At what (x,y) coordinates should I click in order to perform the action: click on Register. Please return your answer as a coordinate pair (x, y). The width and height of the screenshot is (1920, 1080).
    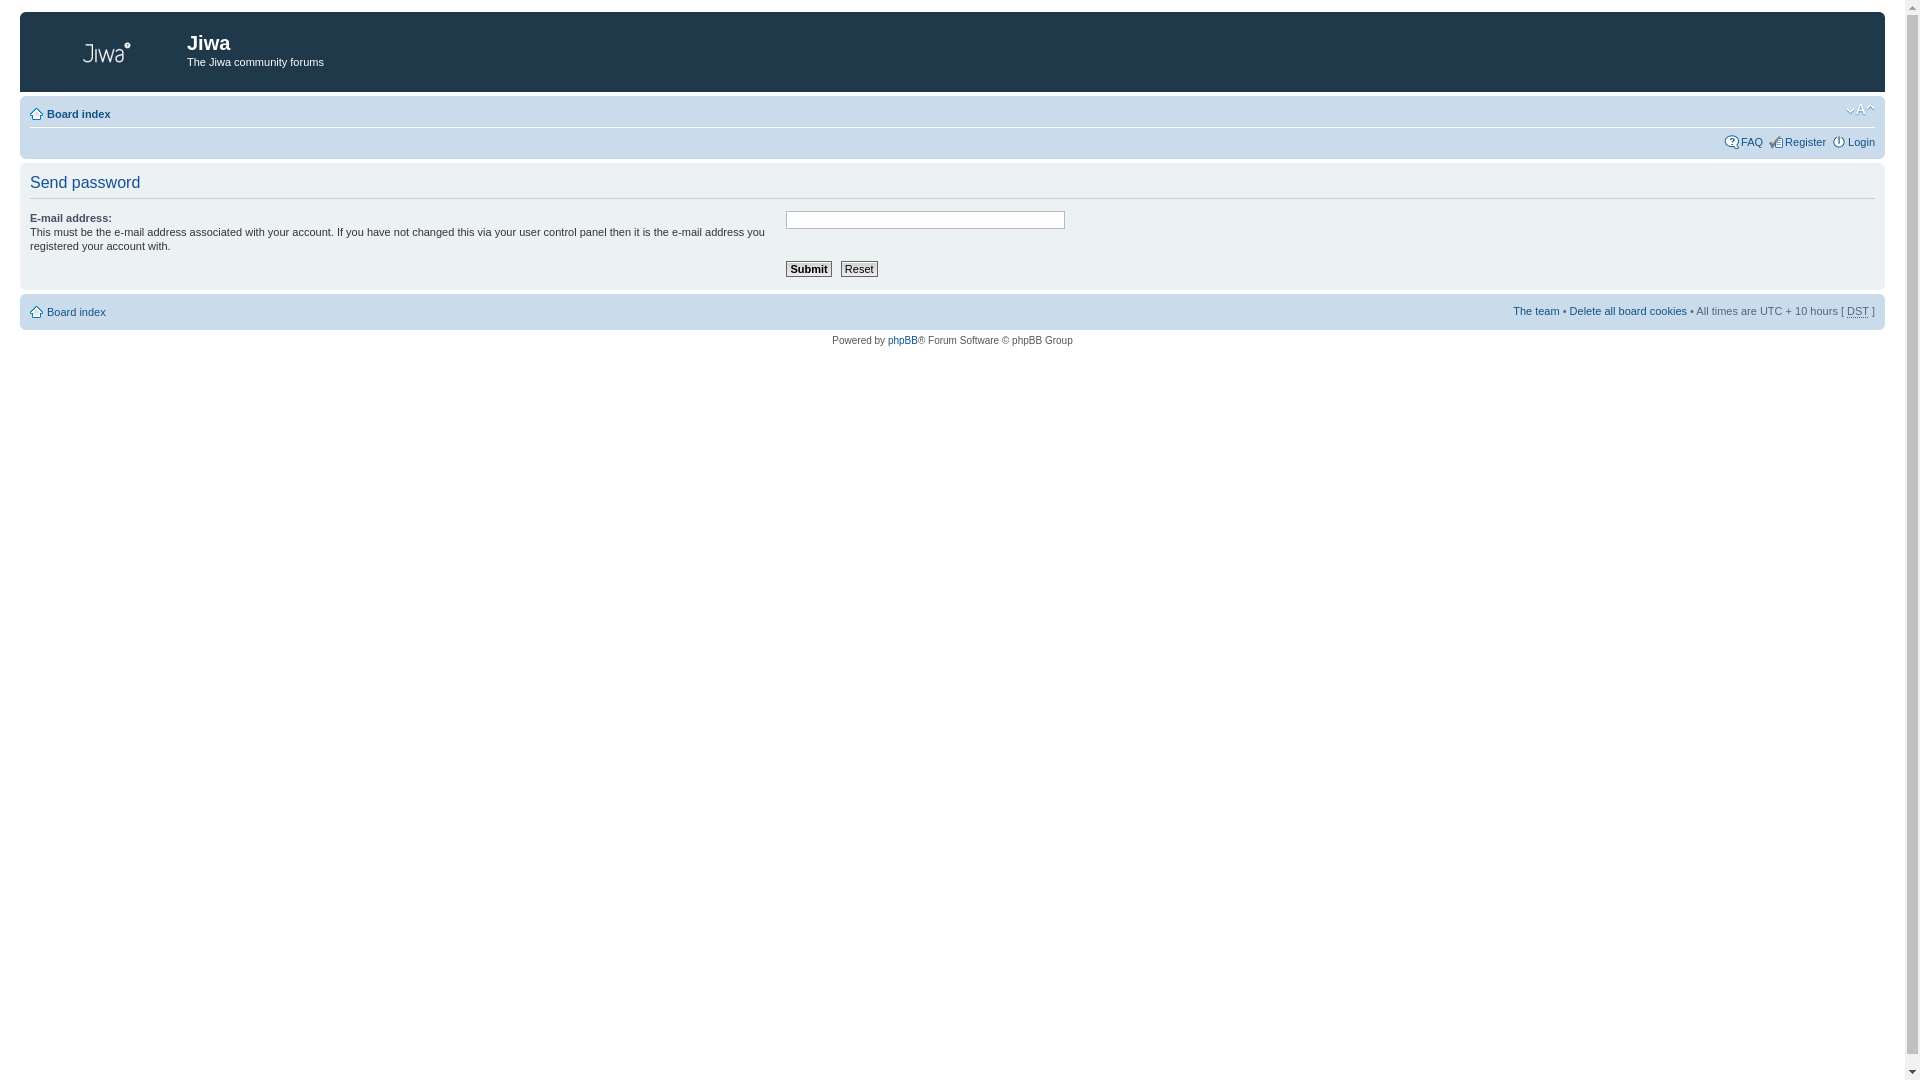
    Looking at the image, I should click on (1806, 142).